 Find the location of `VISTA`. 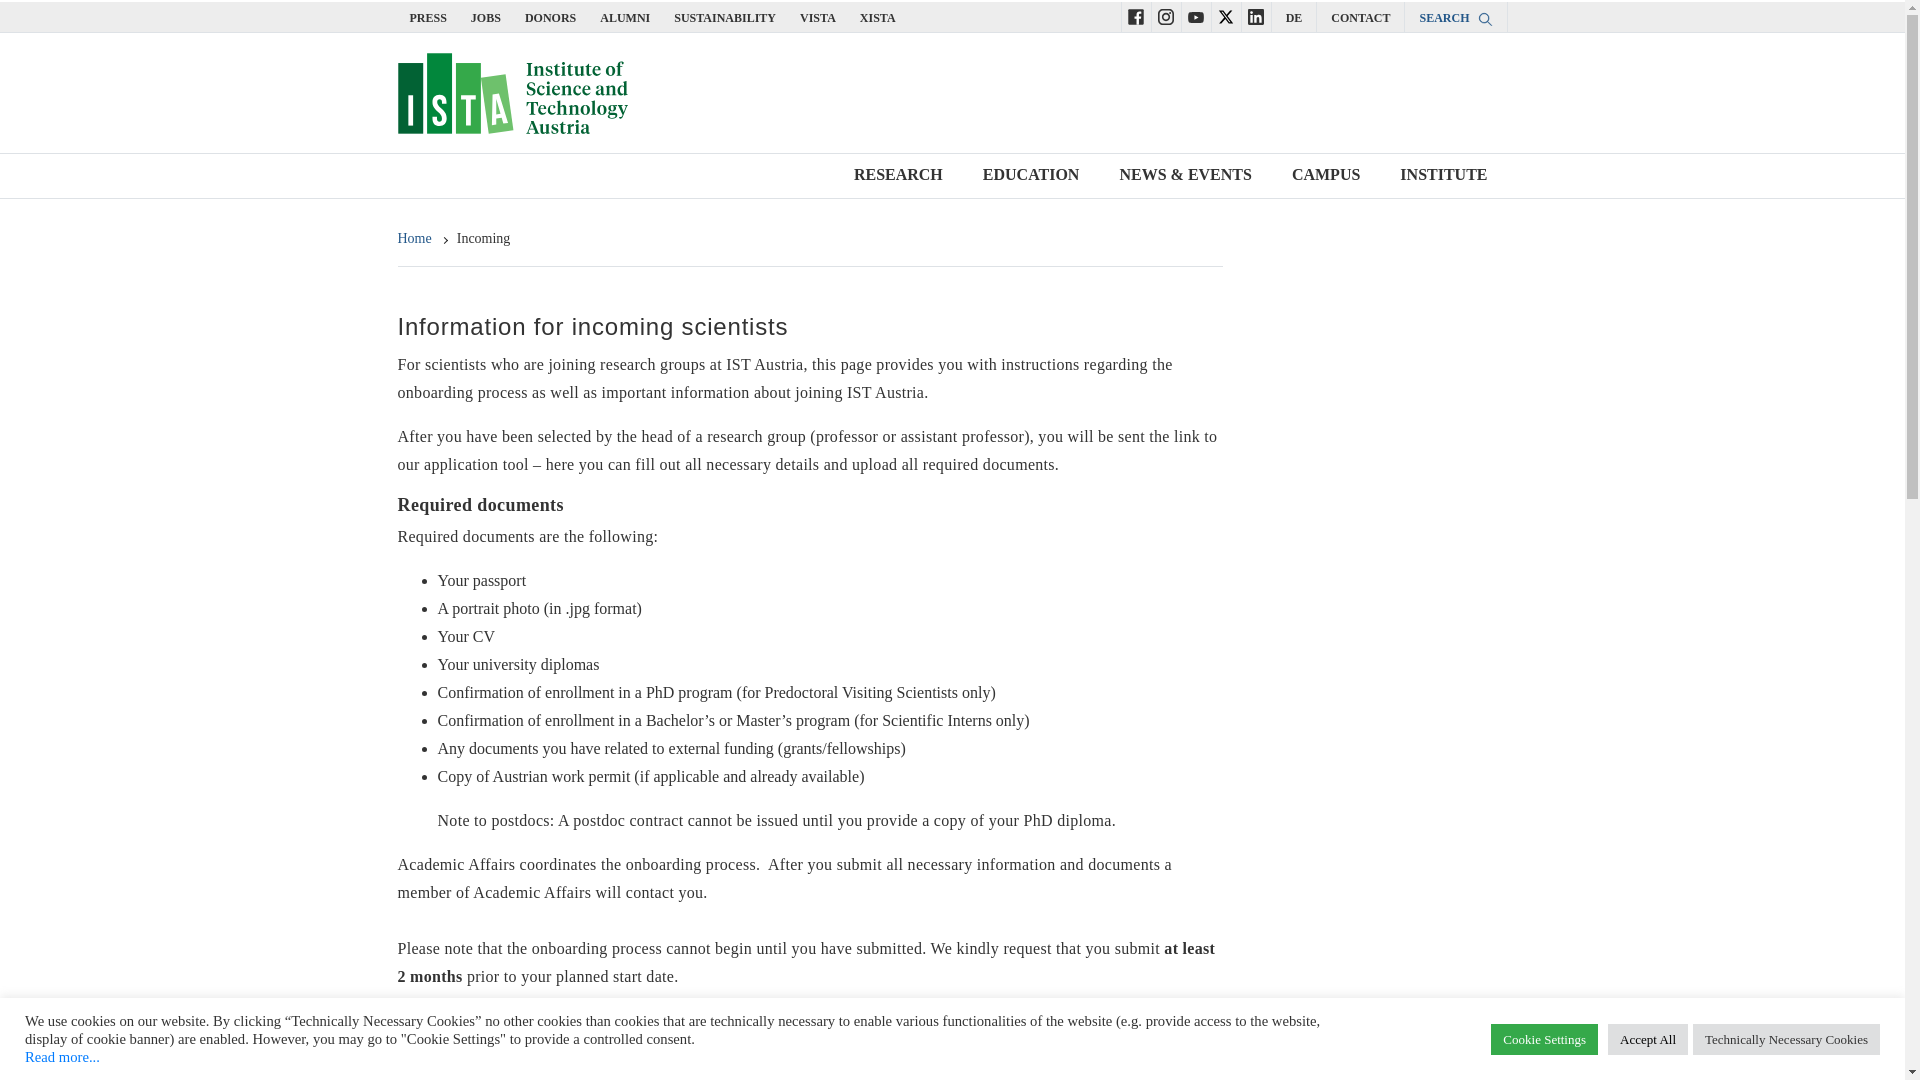

VISTA is located at coordinates (818, 17).